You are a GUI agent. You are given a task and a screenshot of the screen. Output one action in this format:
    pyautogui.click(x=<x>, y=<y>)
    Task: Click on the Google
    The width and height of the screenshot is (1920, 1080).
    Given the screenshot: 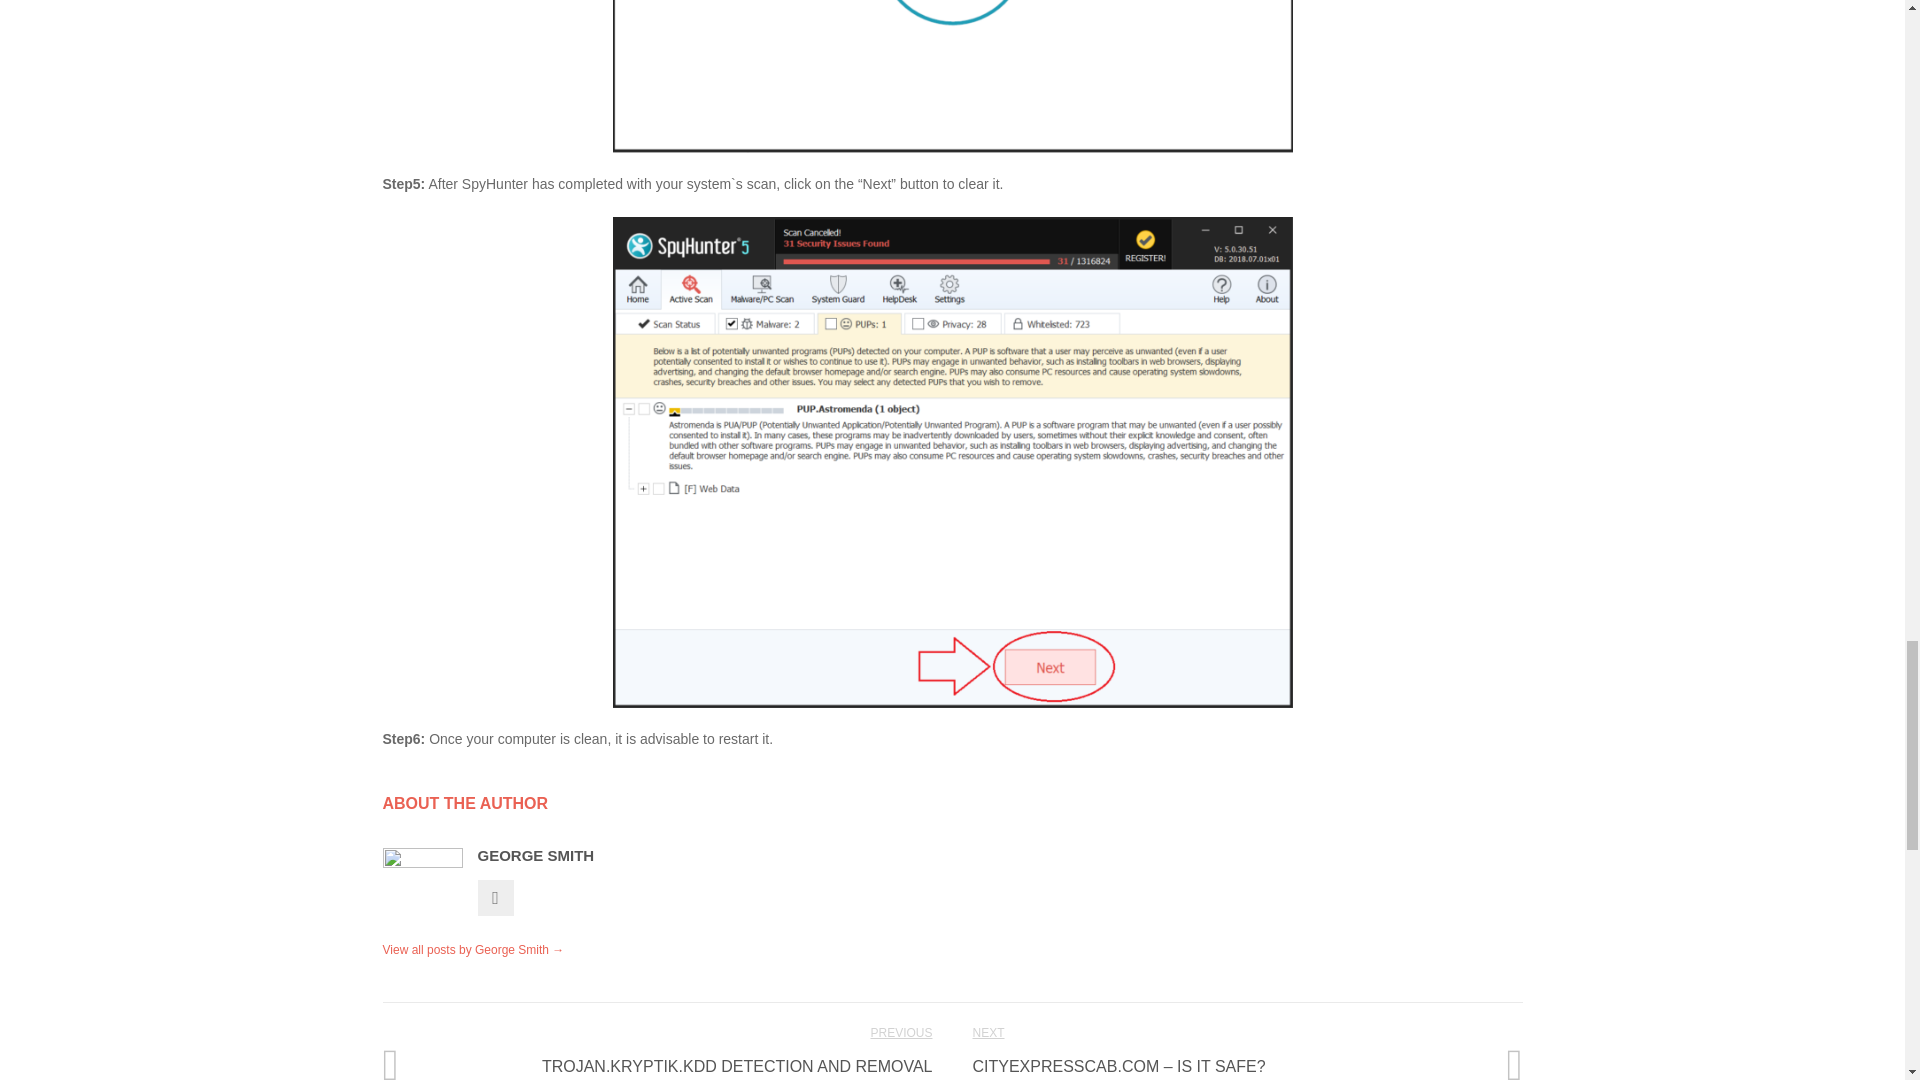 What is the action you would take?
    pyautogui.click(x=496, y=896)
    